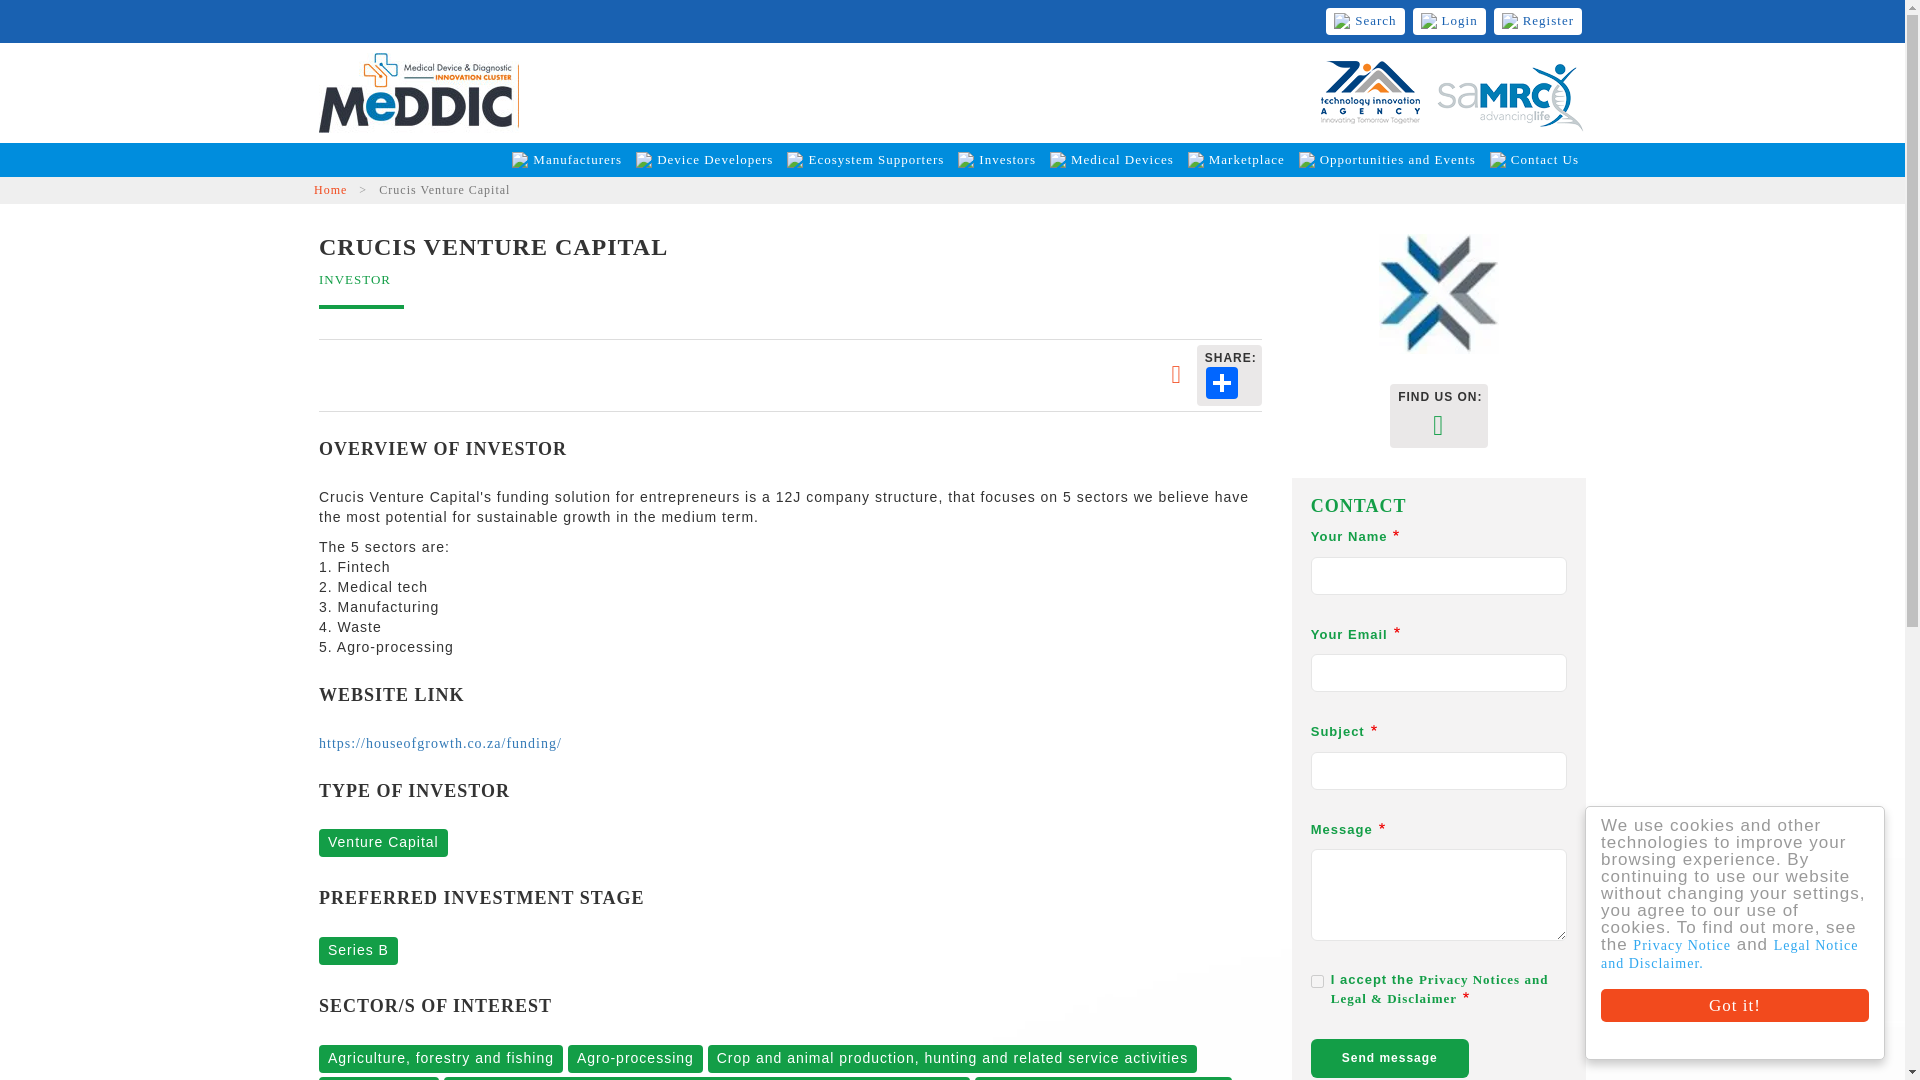 This screenshot has height=1080, width=1920. I want to click on Register, so click(1538, 20).